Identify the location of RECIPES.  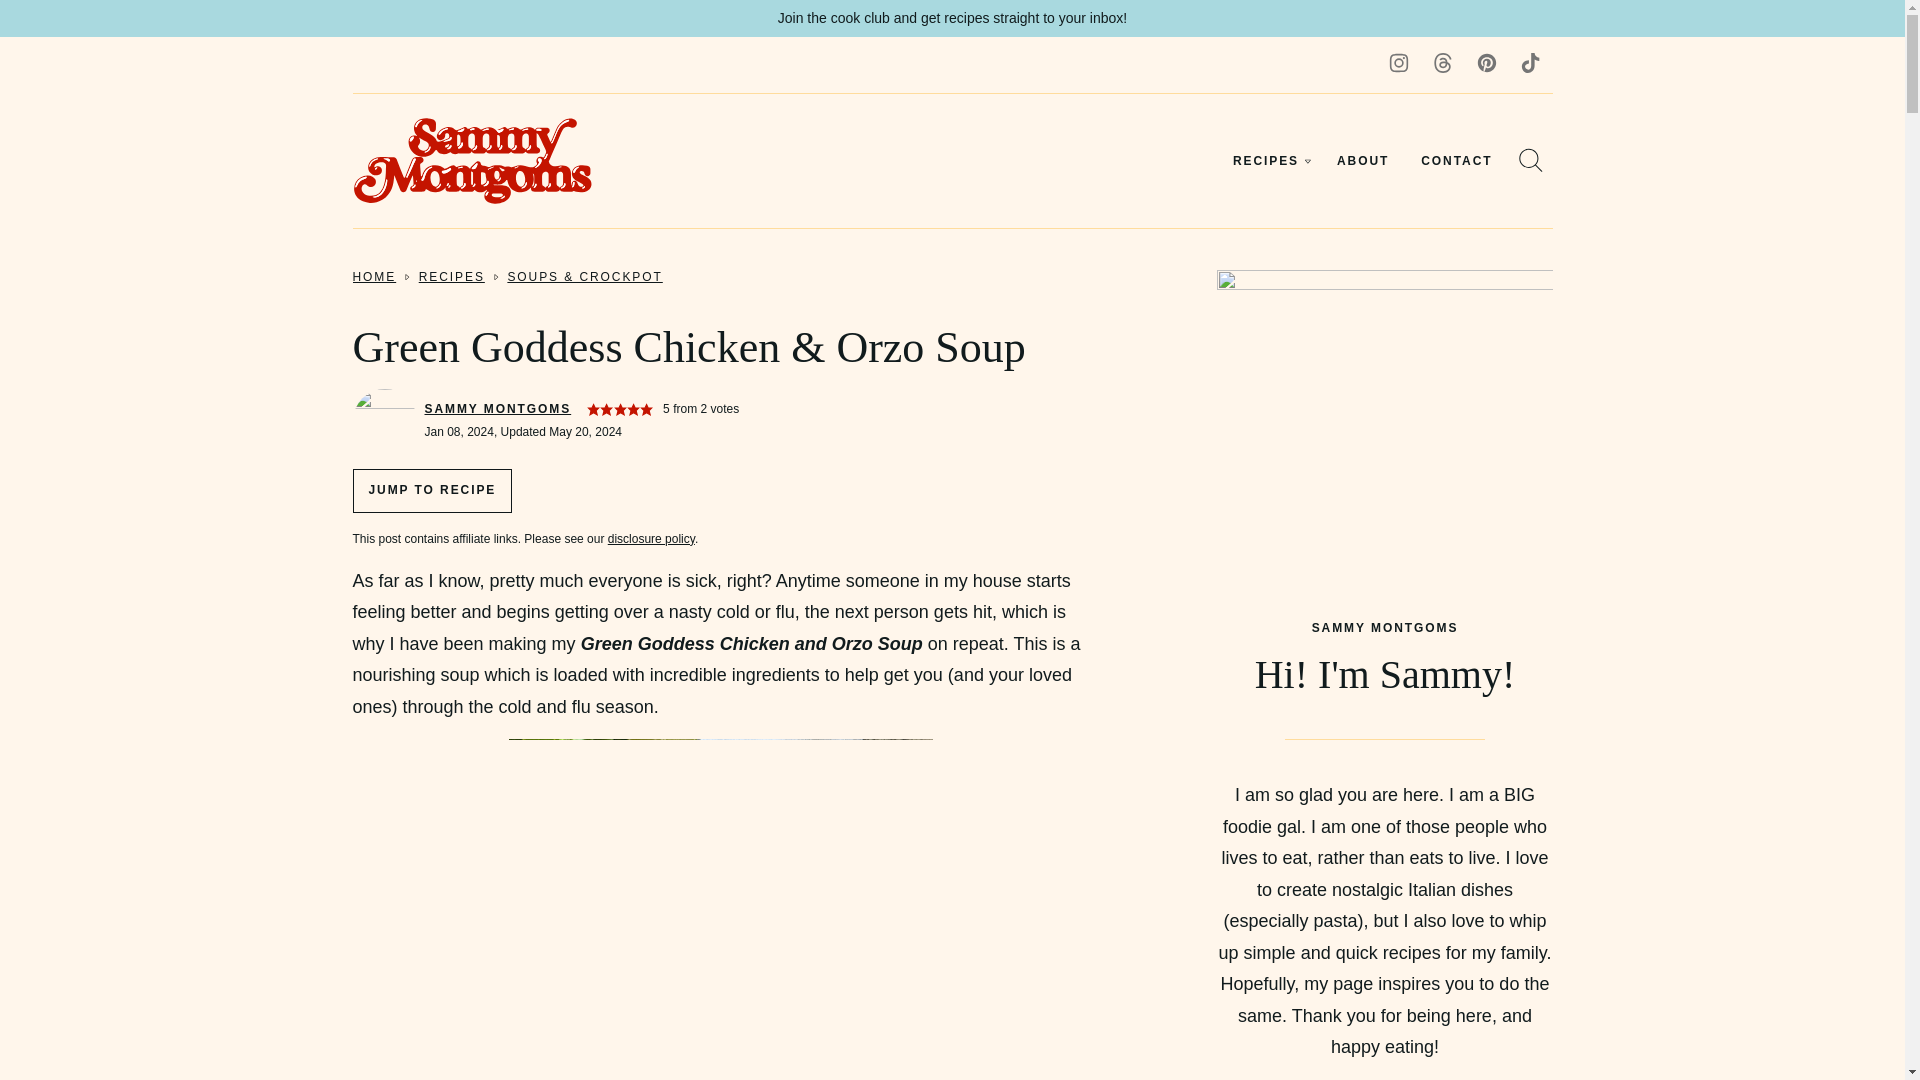
(1268, 160).